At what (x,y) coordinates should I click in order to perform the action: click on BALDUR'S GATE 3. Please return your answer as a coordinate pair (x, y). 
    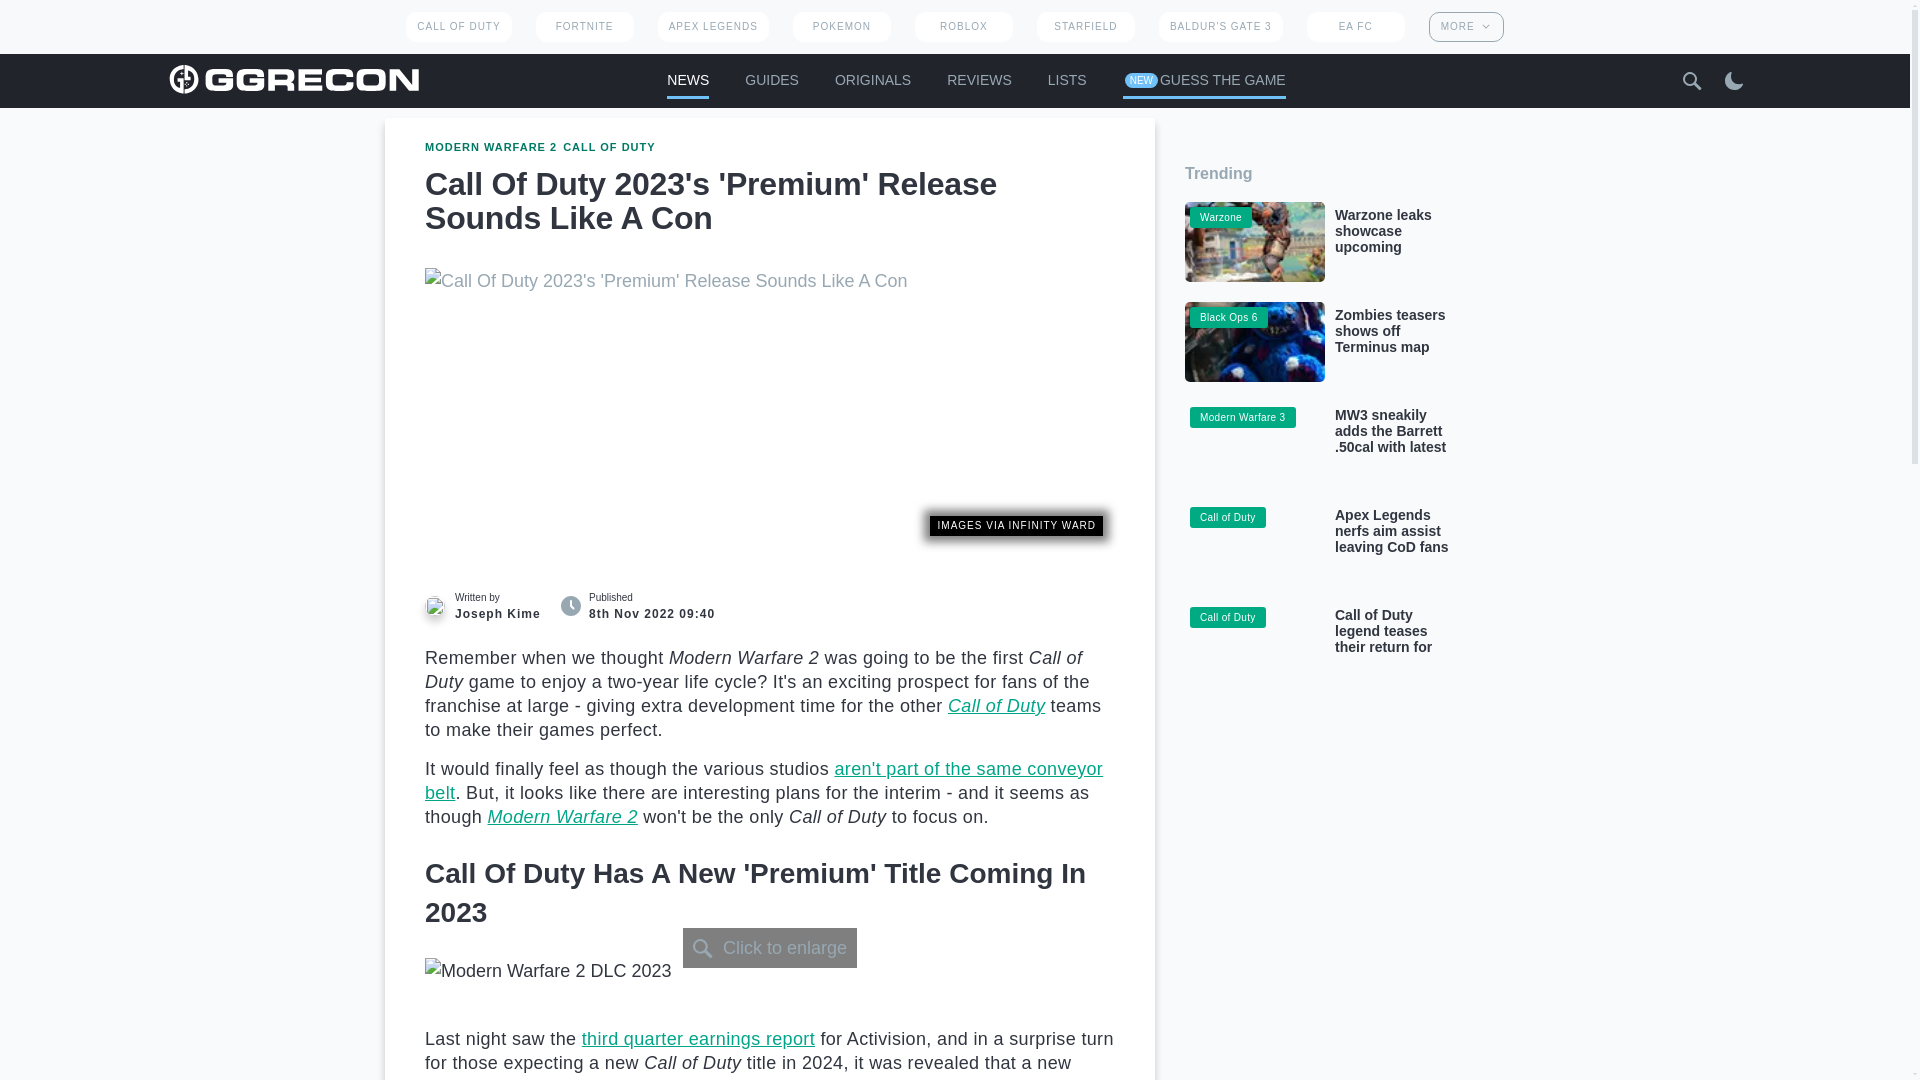
    Looking at the image, I should click on (1220, 26).